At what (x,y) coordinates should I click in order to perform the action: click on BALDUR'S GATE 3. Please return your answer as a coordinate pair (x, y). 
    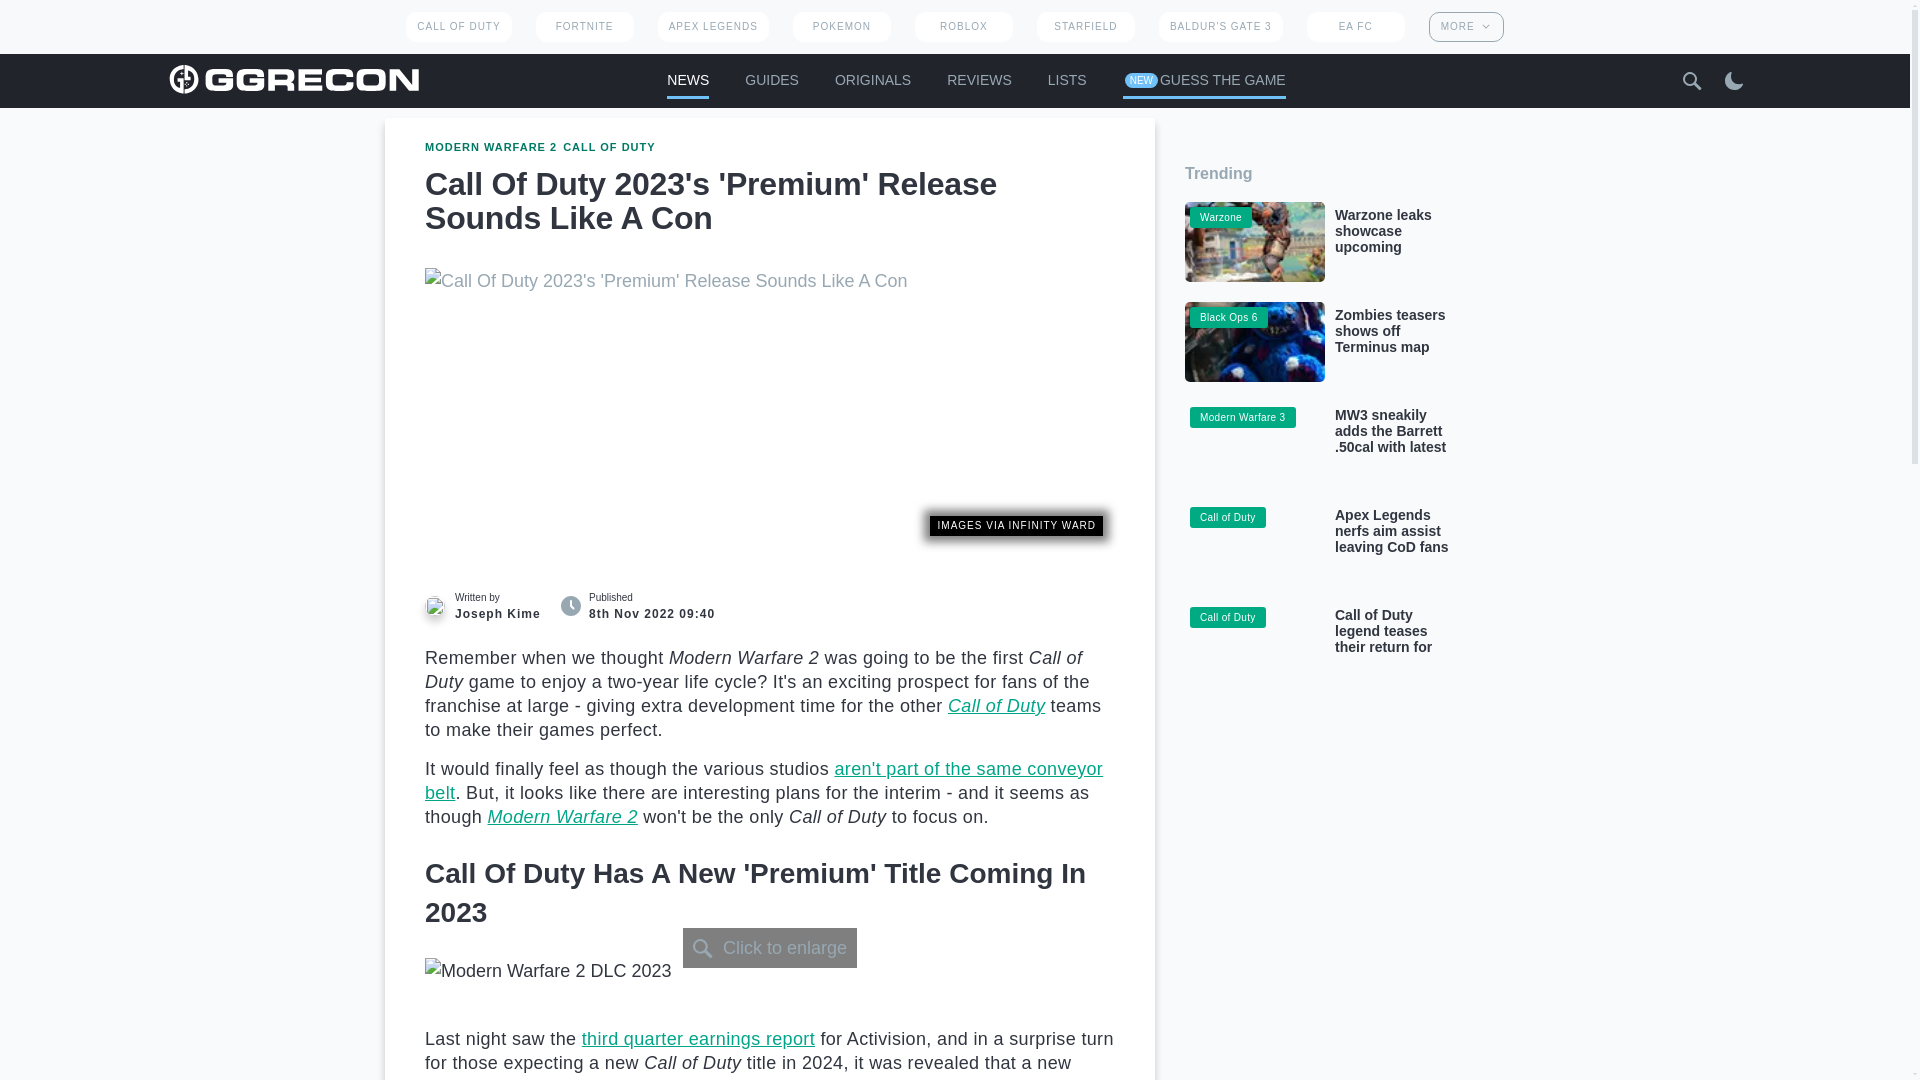
    Looking at the image, I should click on (1220, 26).